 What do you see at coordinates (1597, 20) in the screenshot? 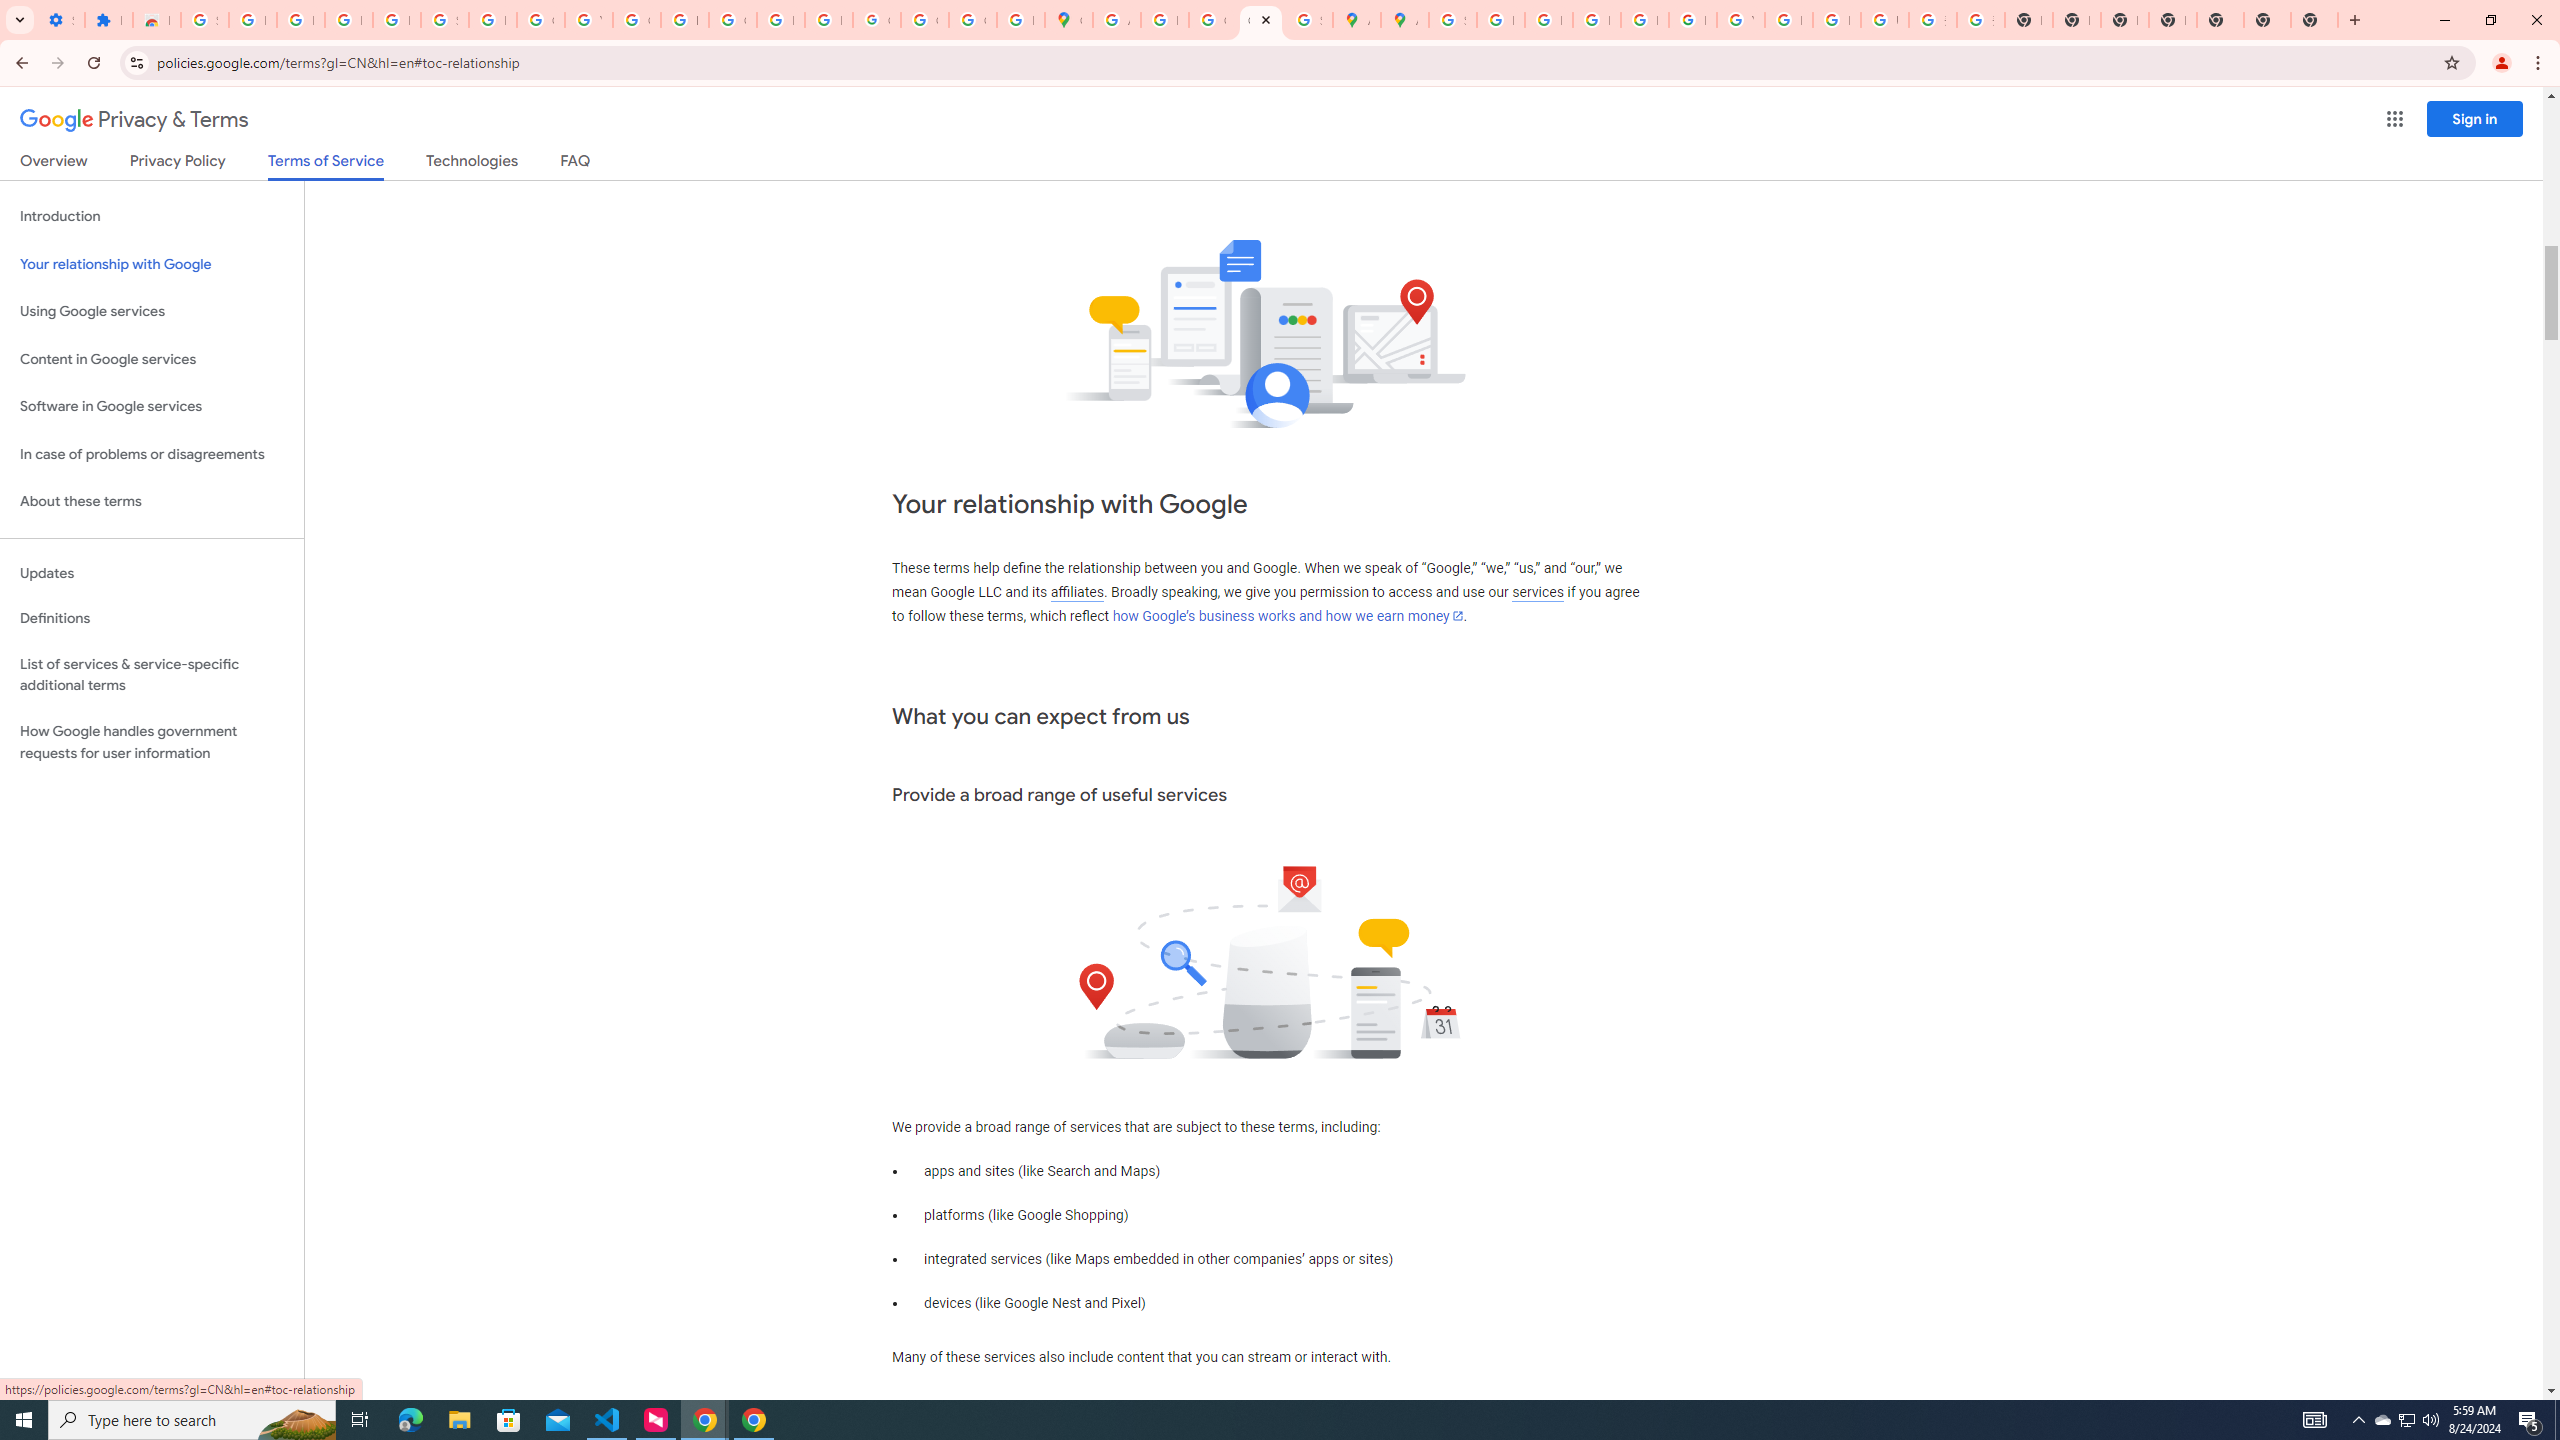
I see `Privacy Help Center - Policies Help` at bounding box center [1597, 20].